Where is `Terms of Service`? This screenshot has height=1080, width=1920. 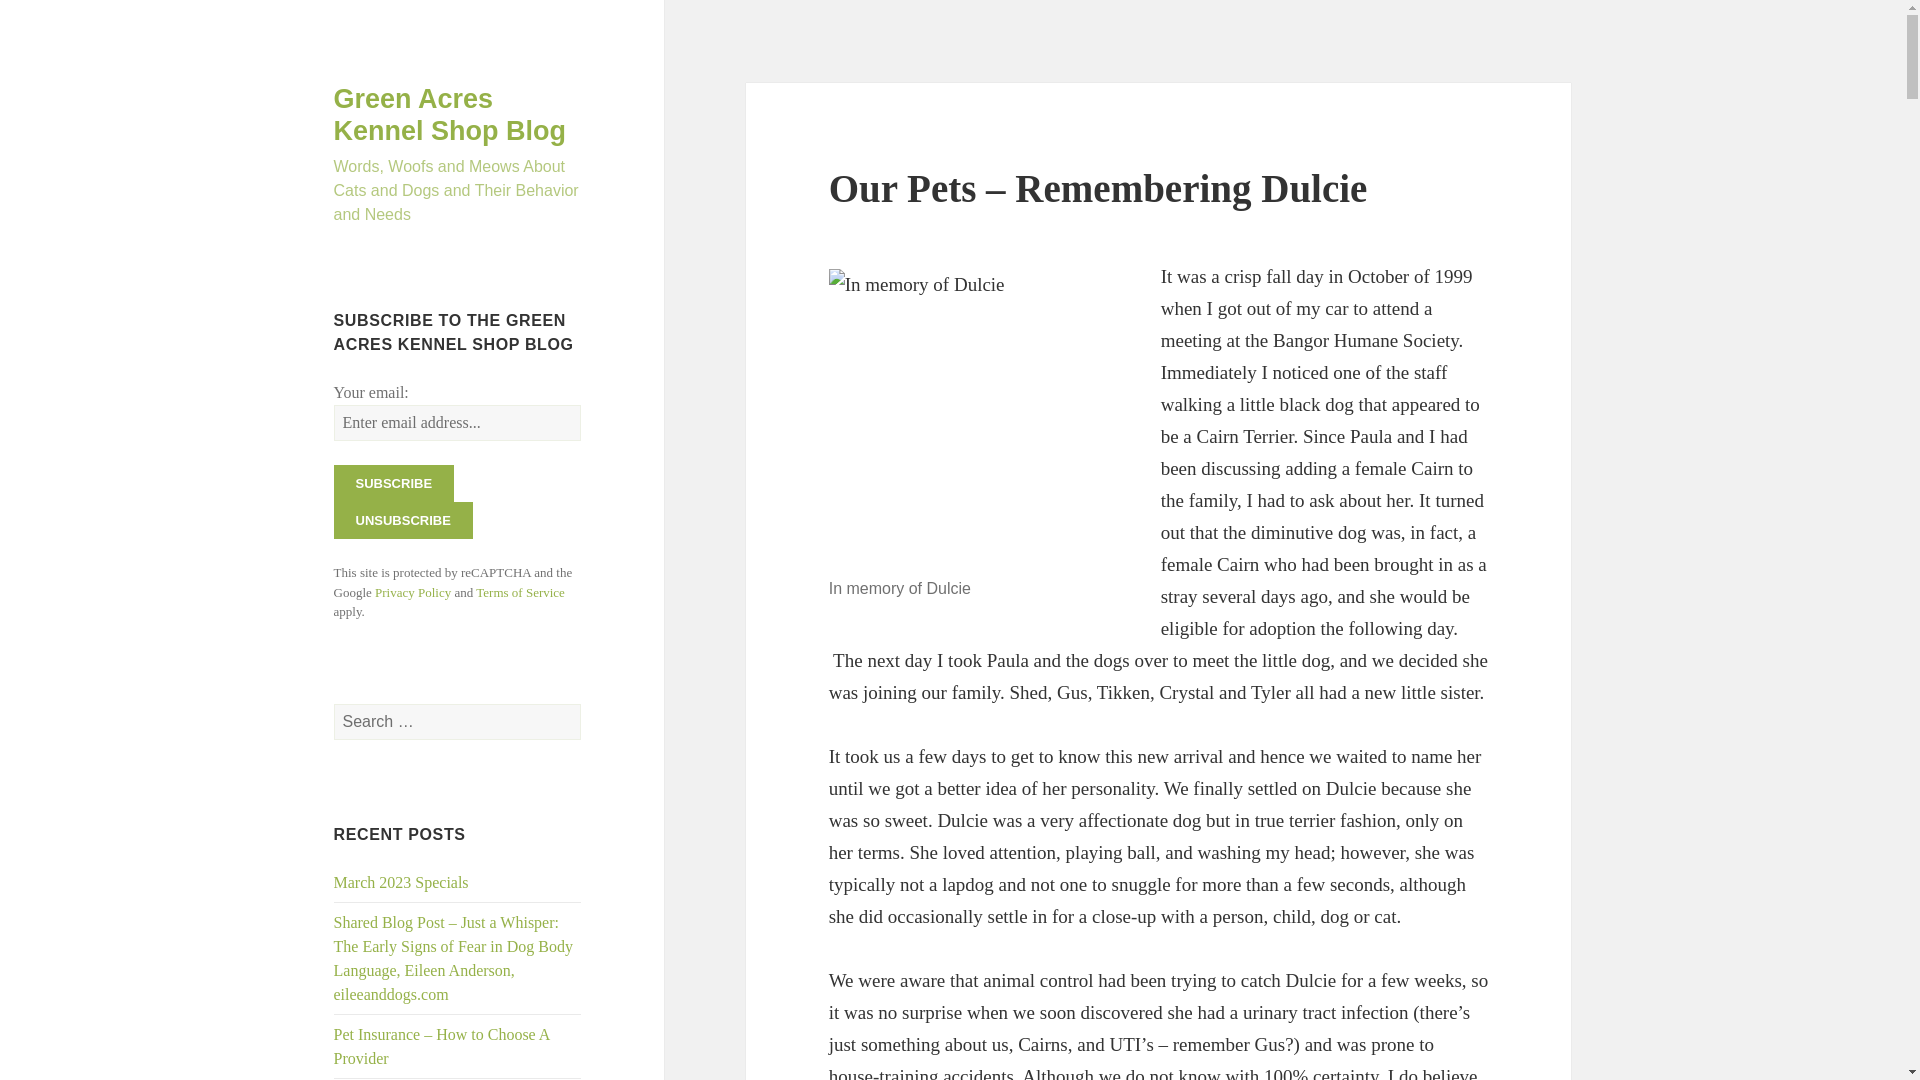 Terms of Service is located at coordinates (520, 592).